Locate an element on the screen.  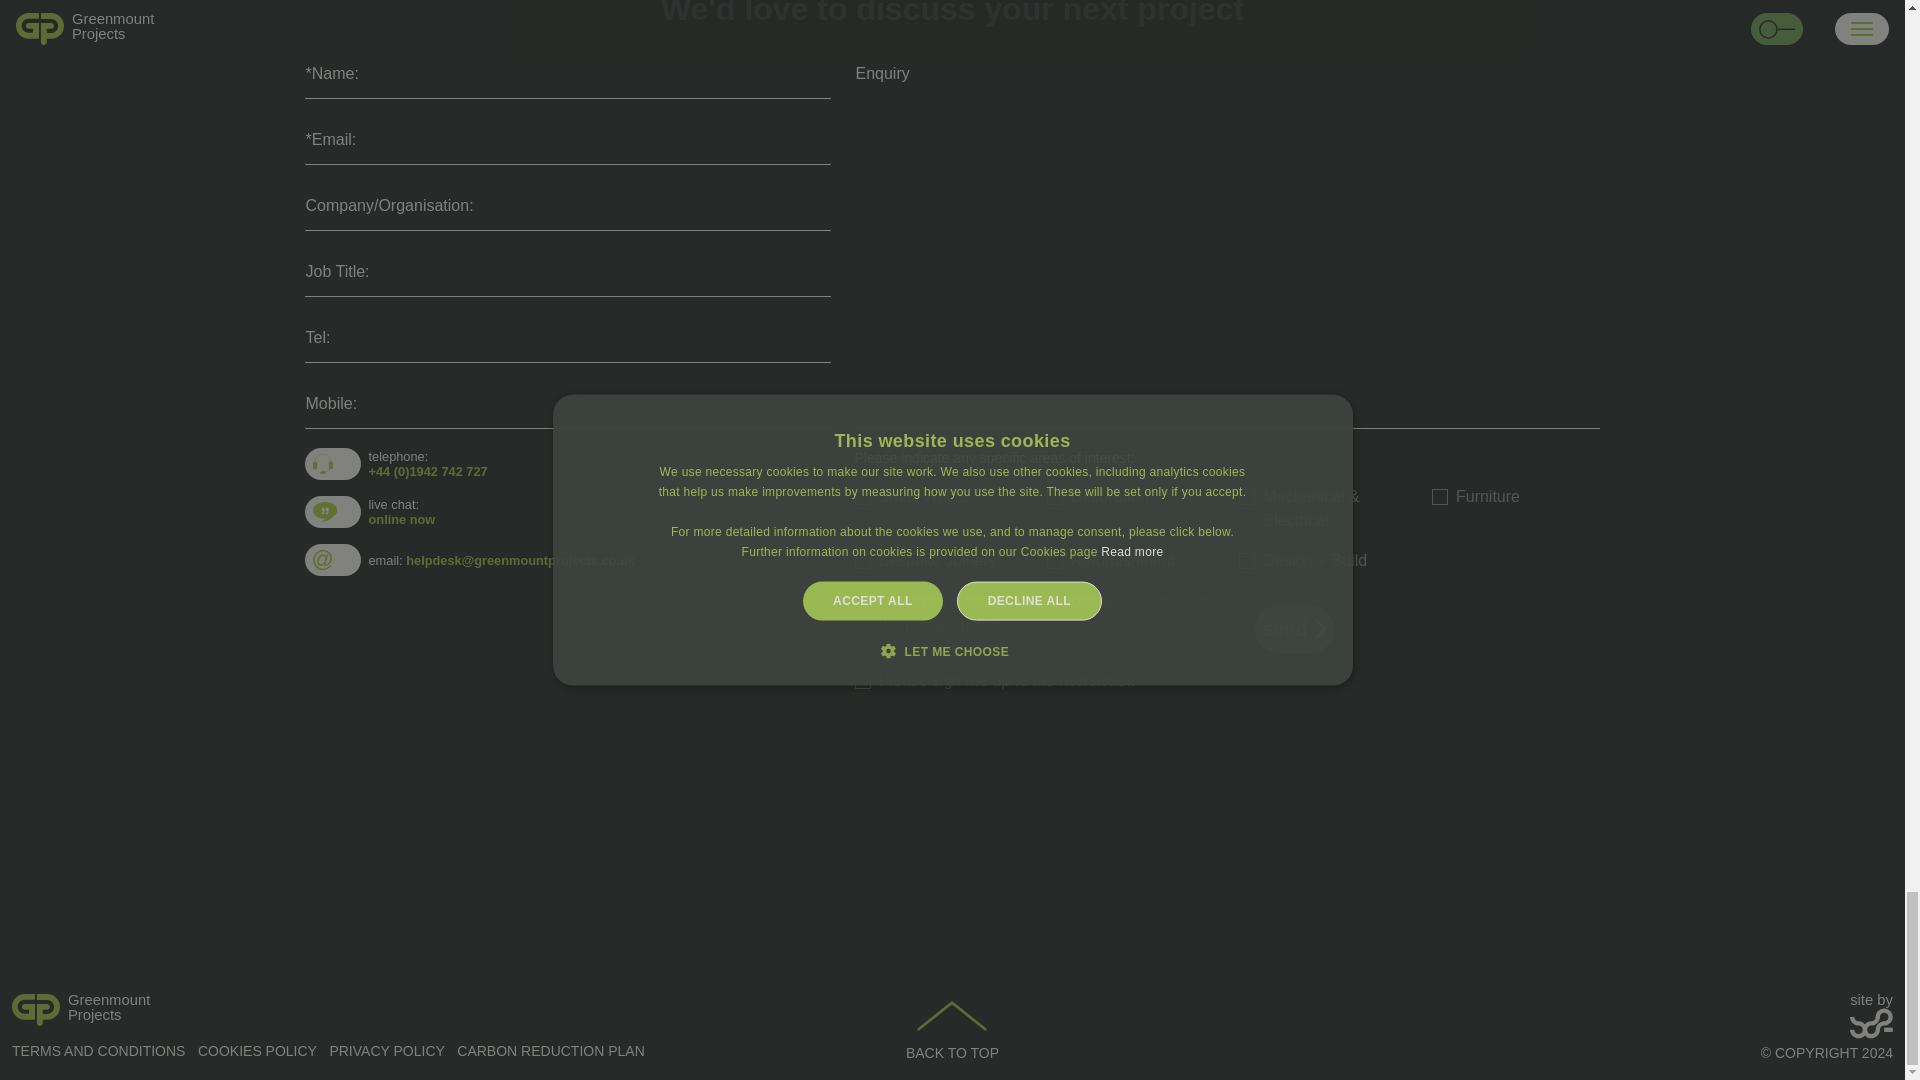
Decoration is located at coordinates (1054, 497).